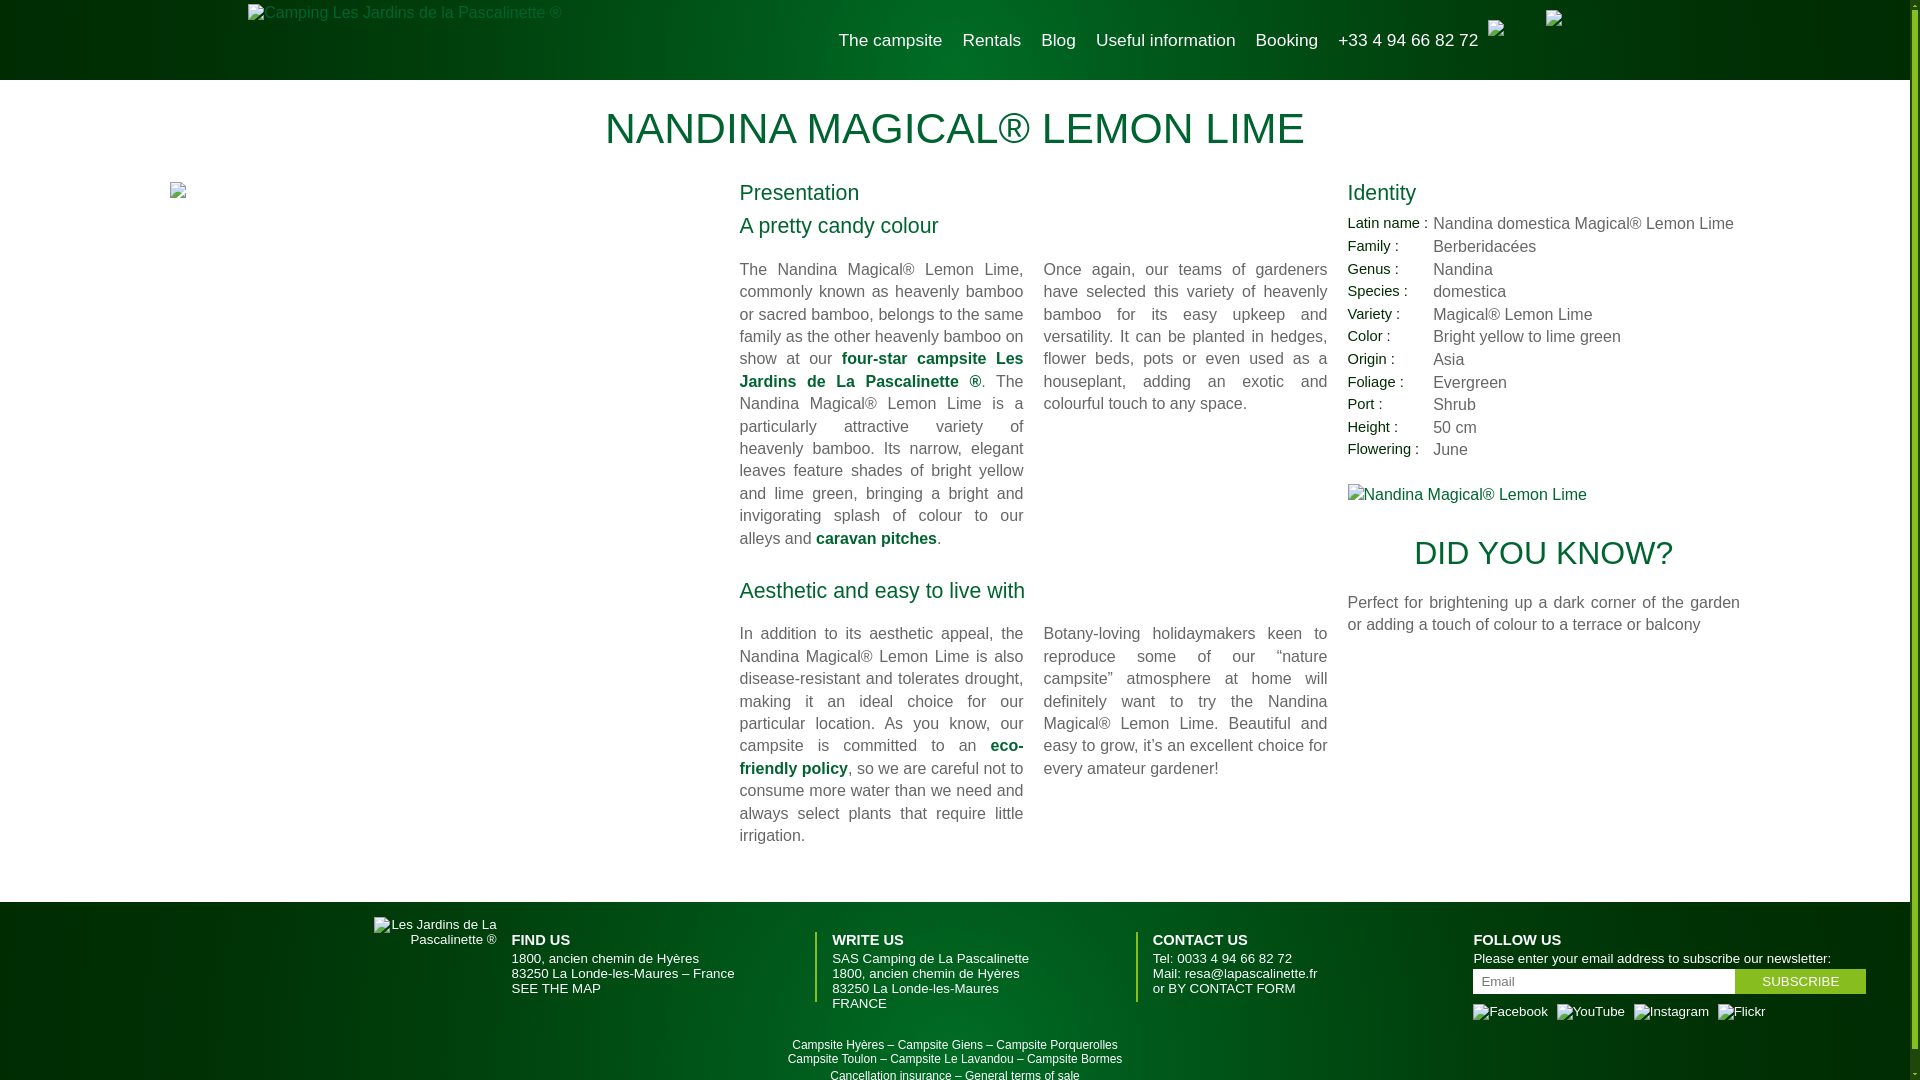  I want to click on Rentals, so click(992, 40).